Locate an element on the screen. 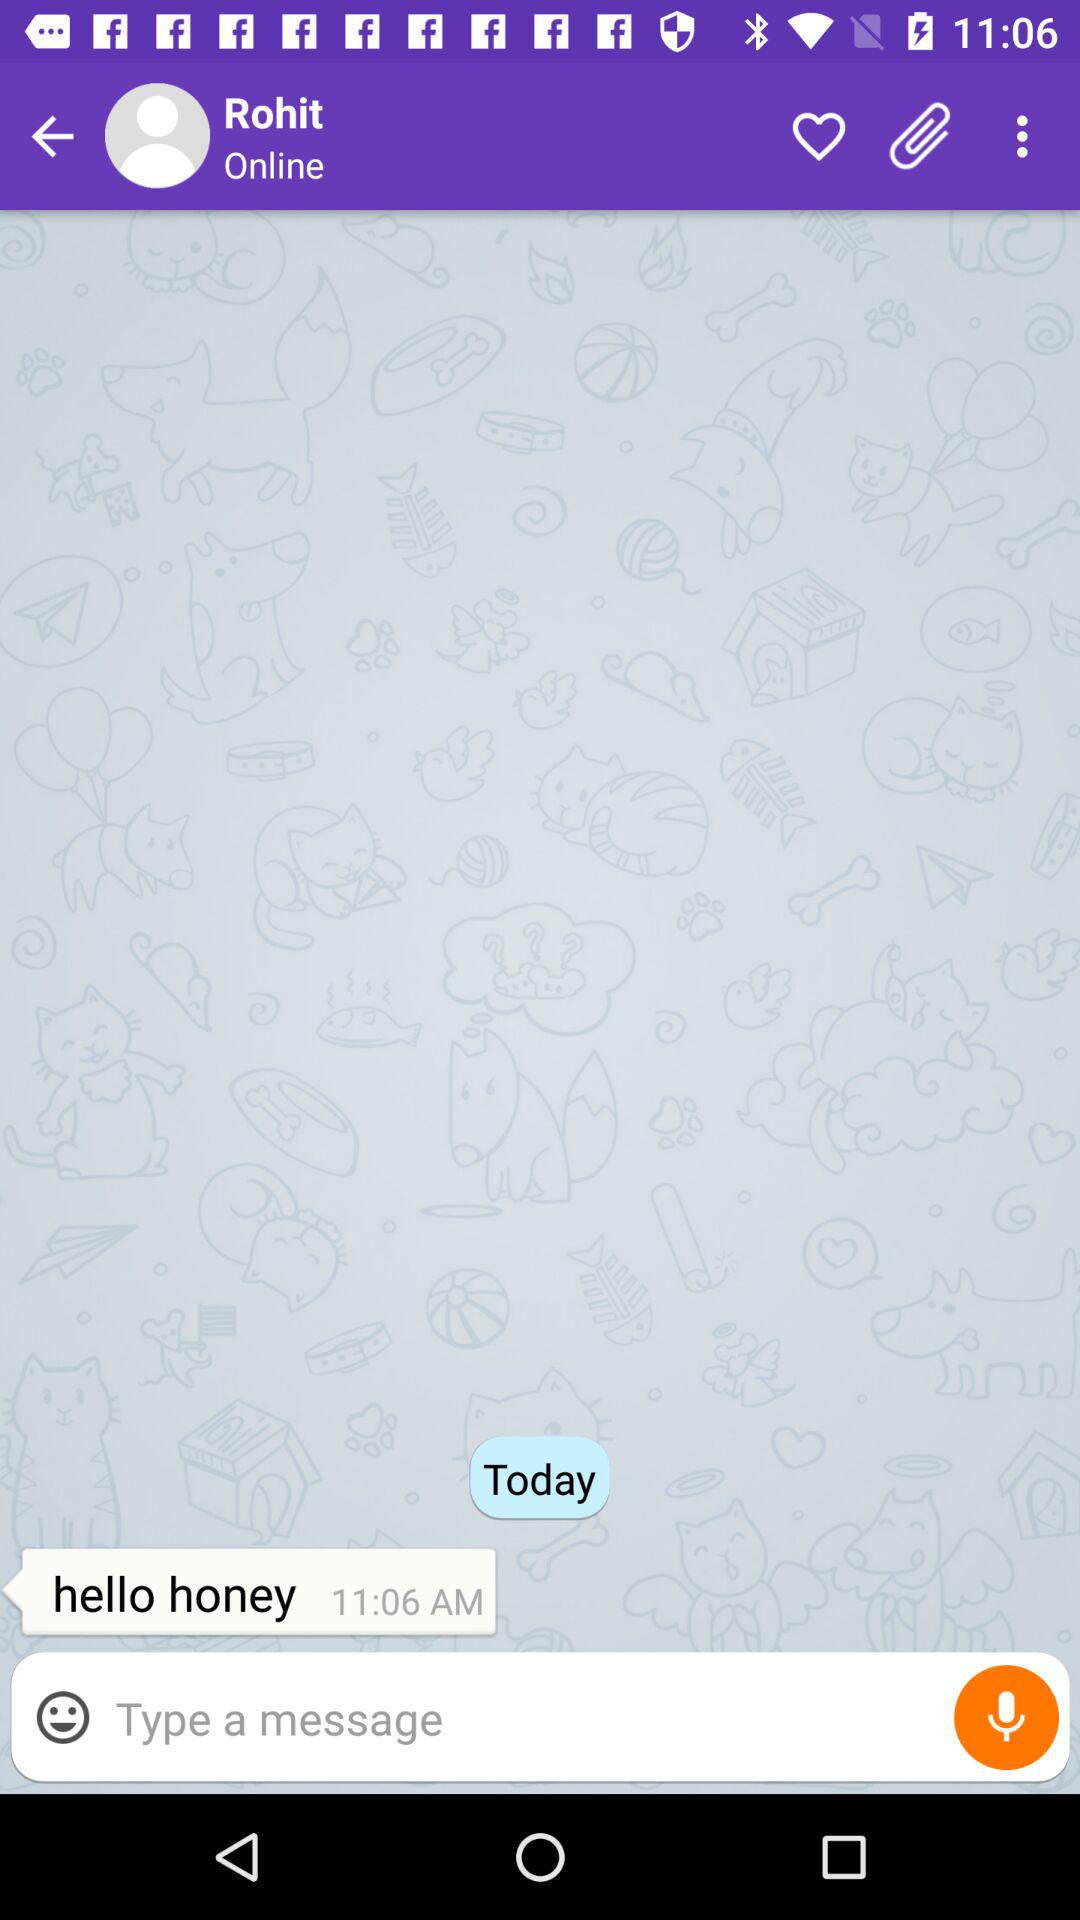  turn off the icon to the right of online item is located at coordinates (818, 136).